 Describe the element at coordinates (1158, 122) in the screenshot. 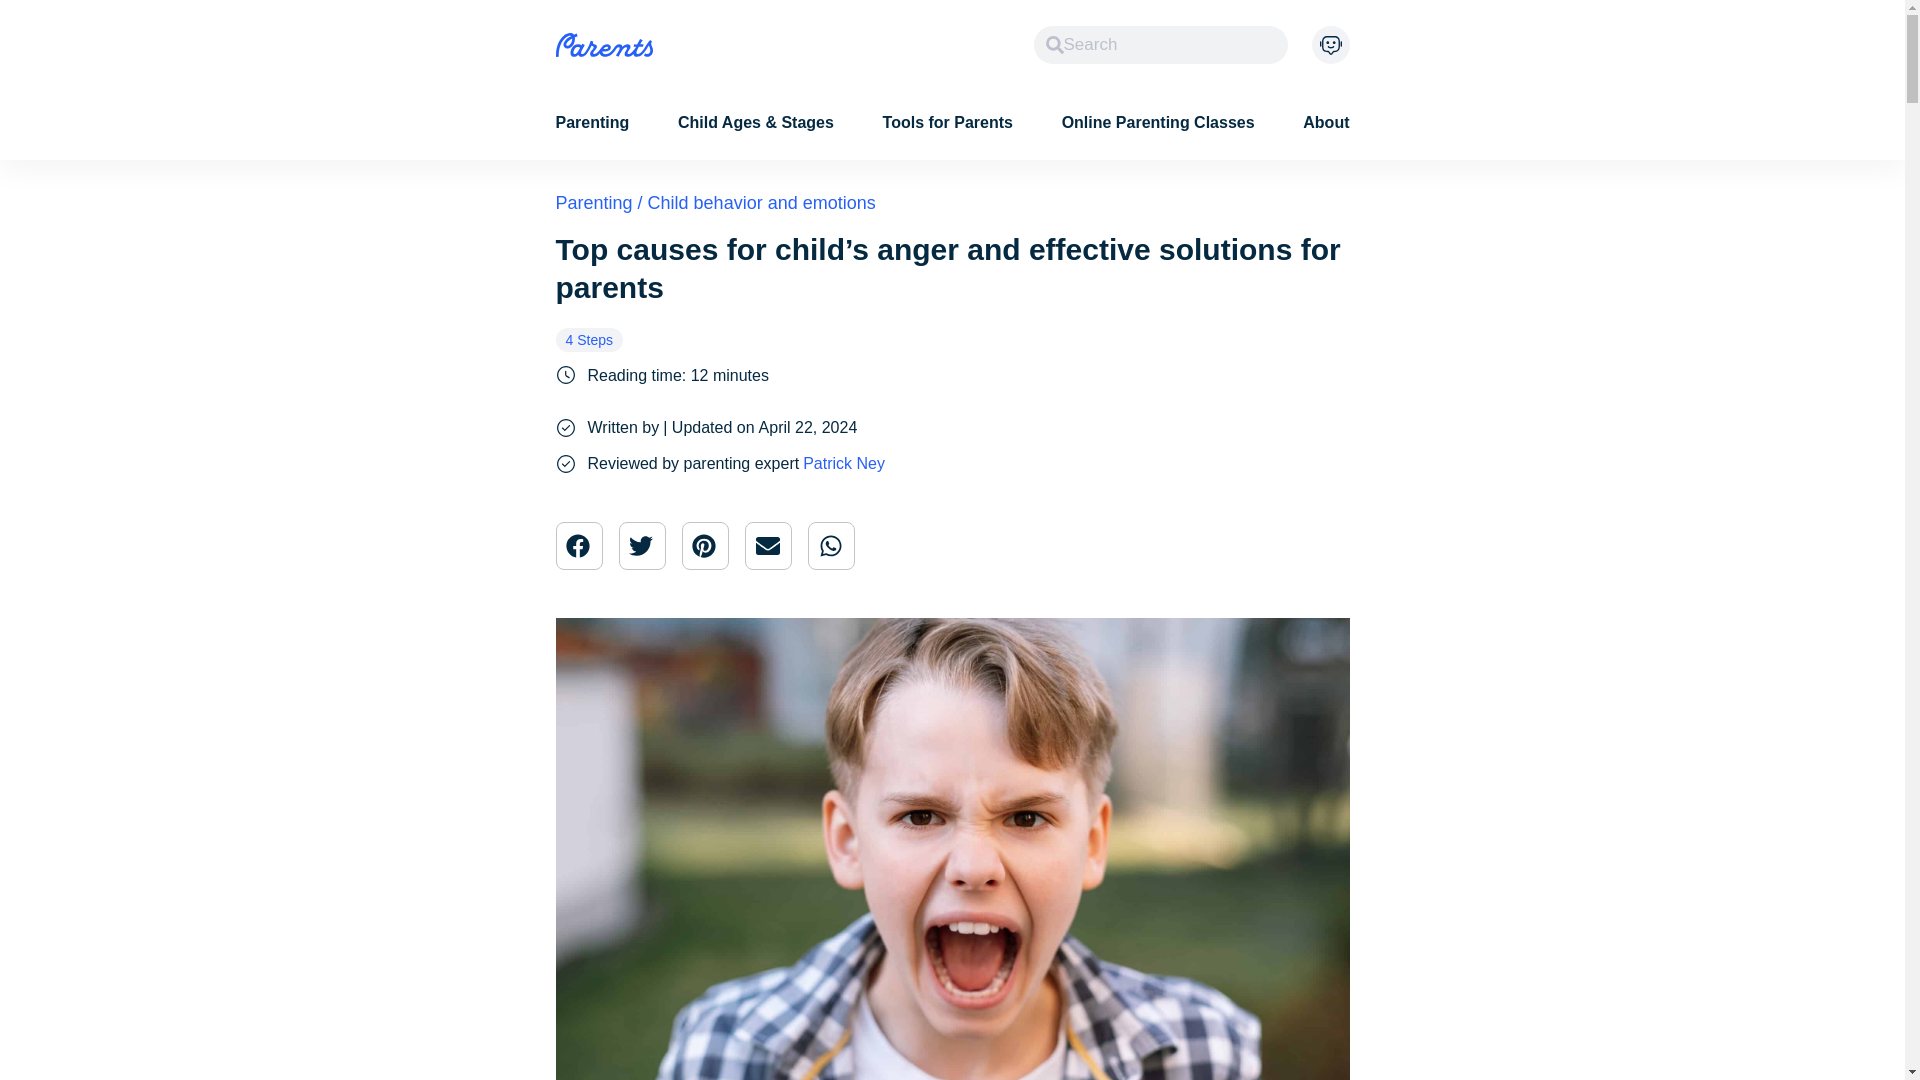

I see `Online Parenting Classes` at that location.